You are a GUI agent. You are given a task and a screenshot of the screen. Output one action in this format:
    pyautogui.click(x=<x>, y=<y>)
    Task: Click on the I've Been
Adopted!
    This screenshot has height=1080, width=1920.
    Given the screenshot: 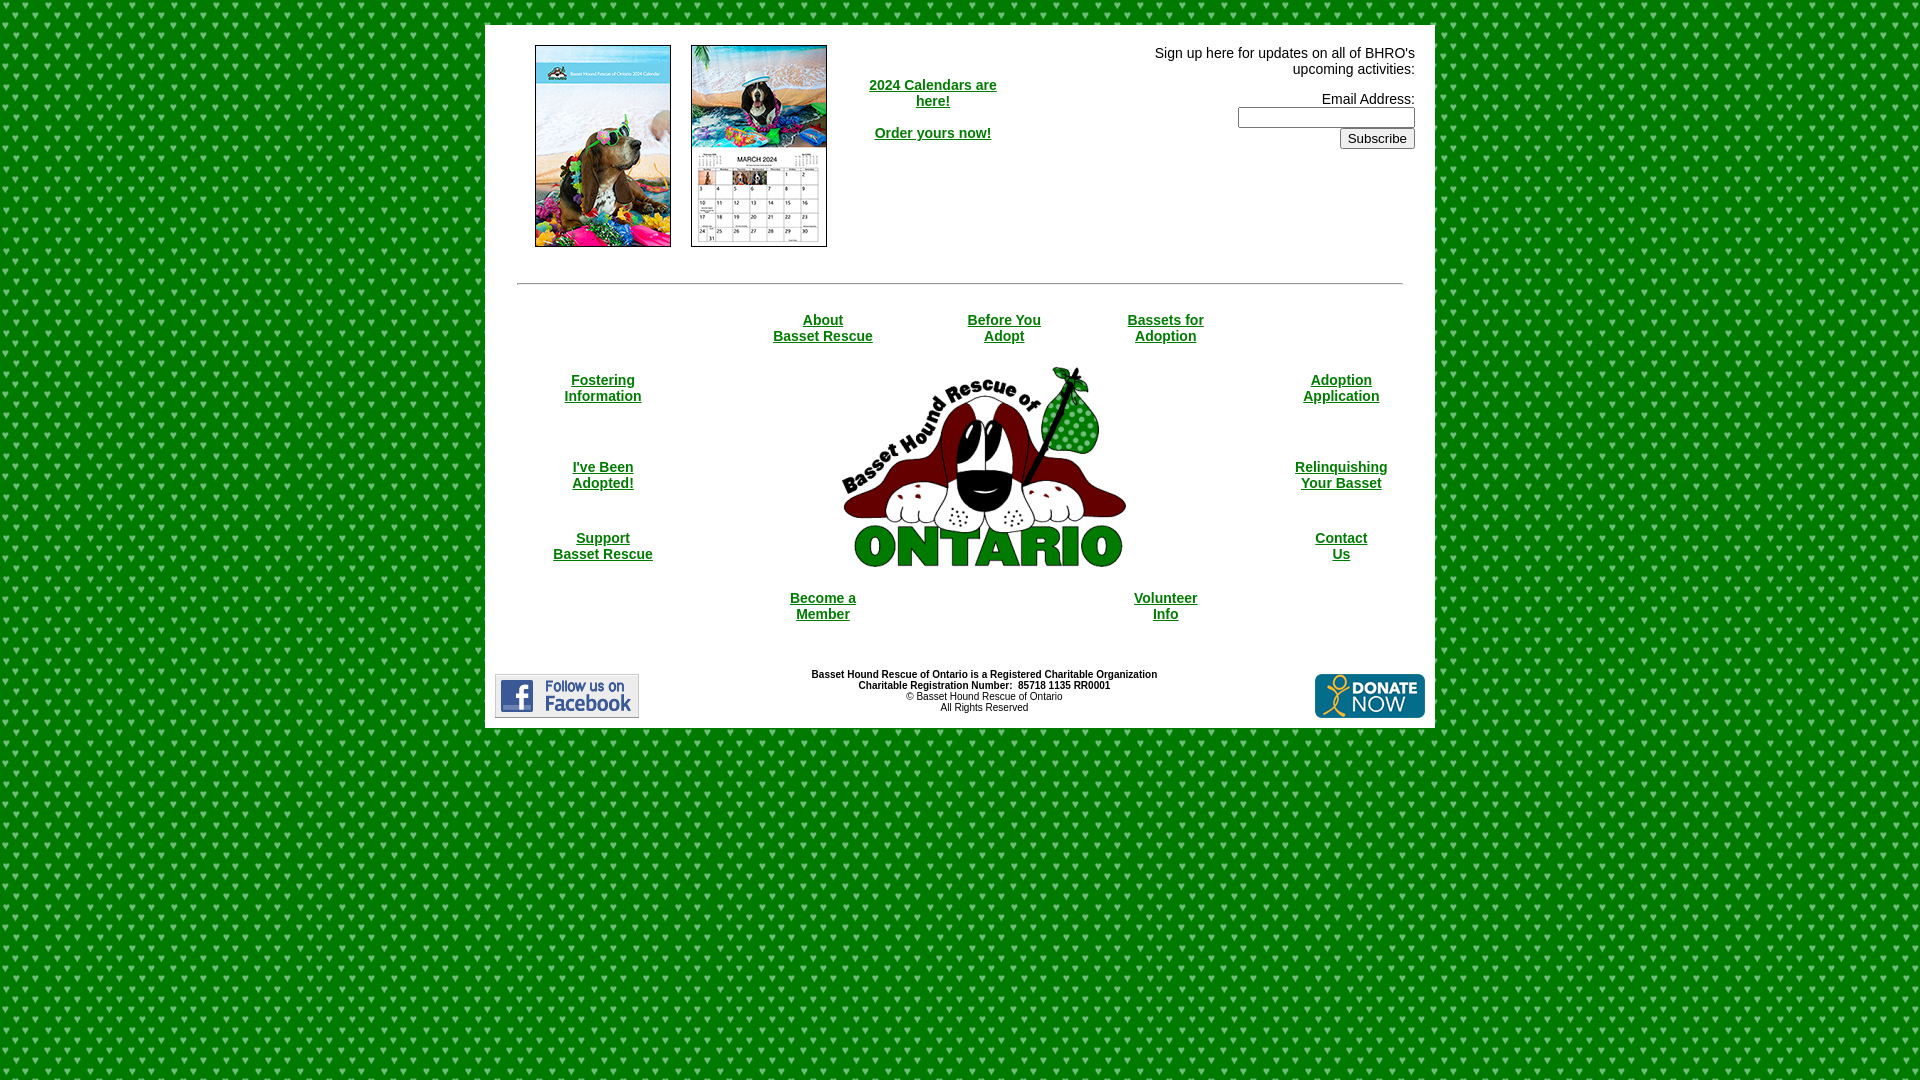 What is the action you would take?
    pyautogui.click(x=602, y=483)
    